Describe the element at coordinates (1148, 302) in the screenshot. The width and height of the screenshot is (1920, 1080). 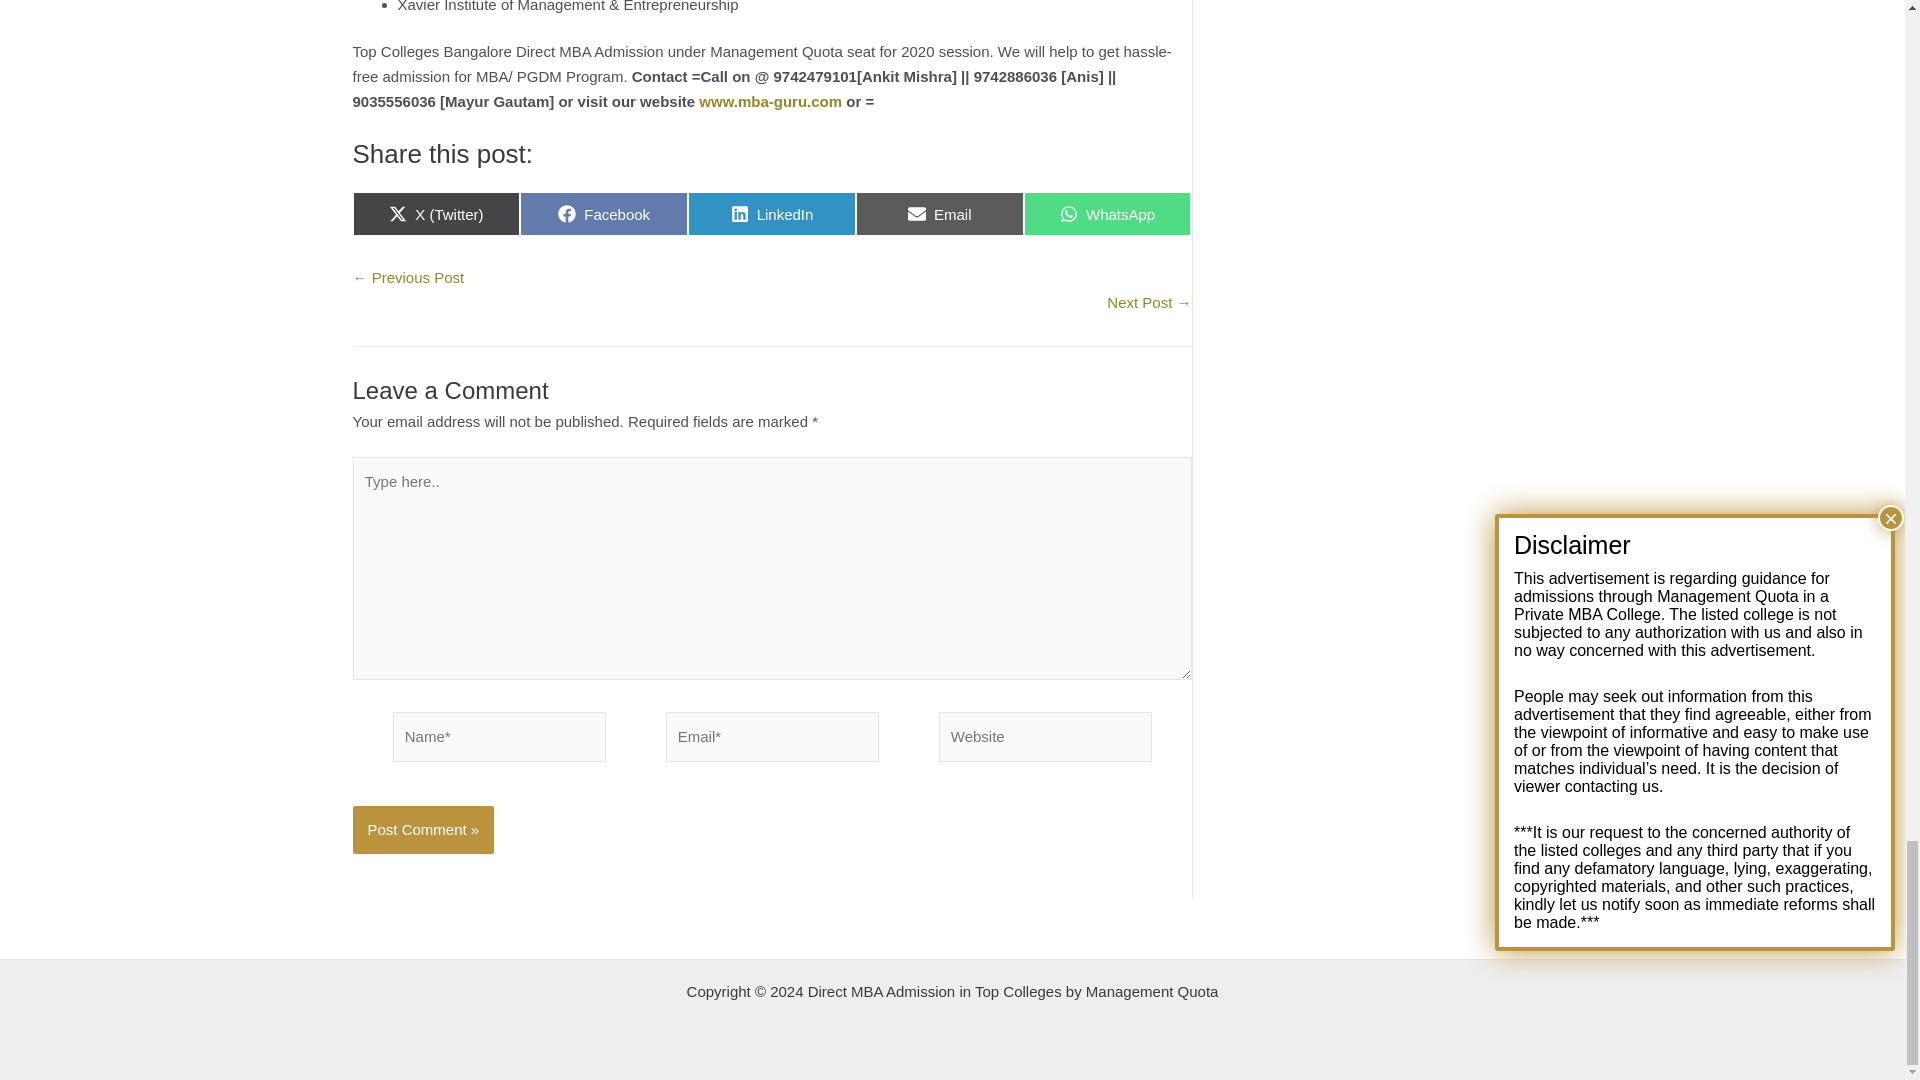
I see `How to Prepare for Direct MBA Admission in TISS Mumbai` at that location.